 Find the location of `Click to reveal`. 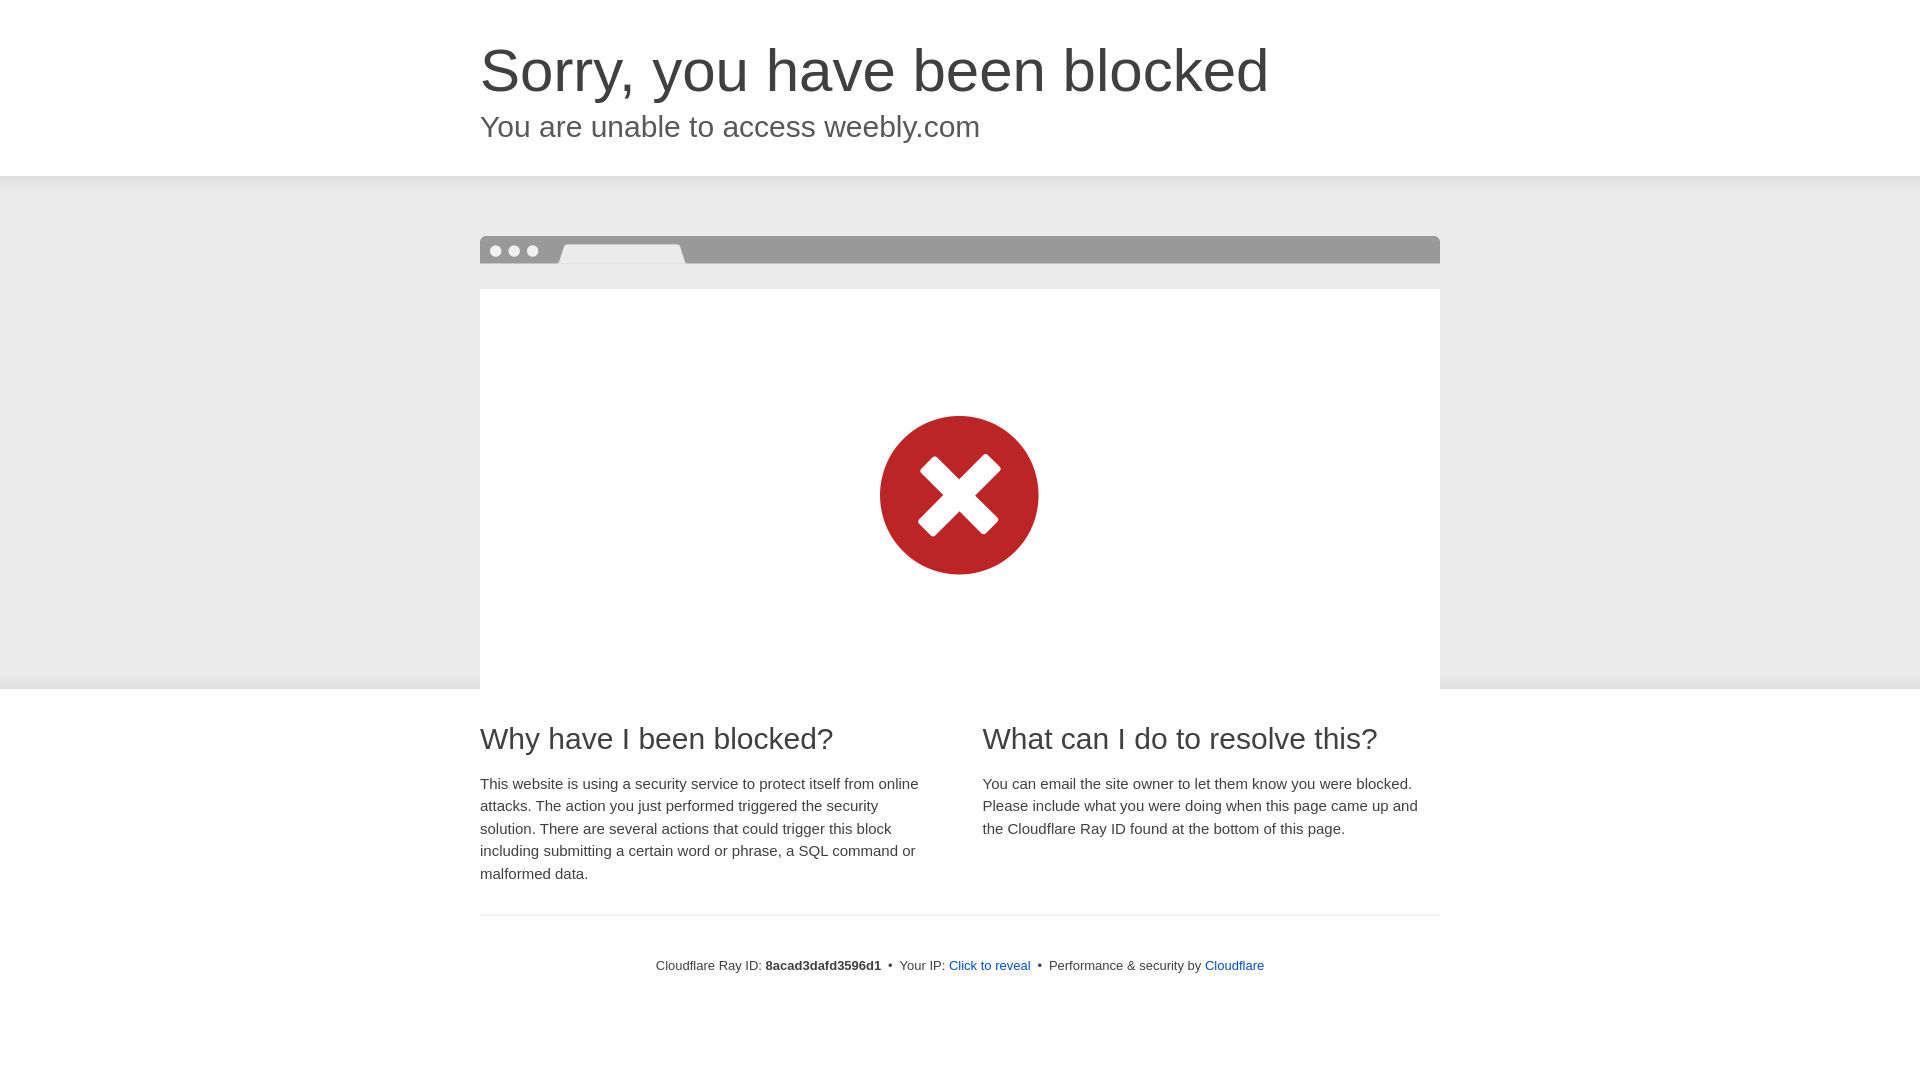

Click to reveal is located at coordinates (990, 966).